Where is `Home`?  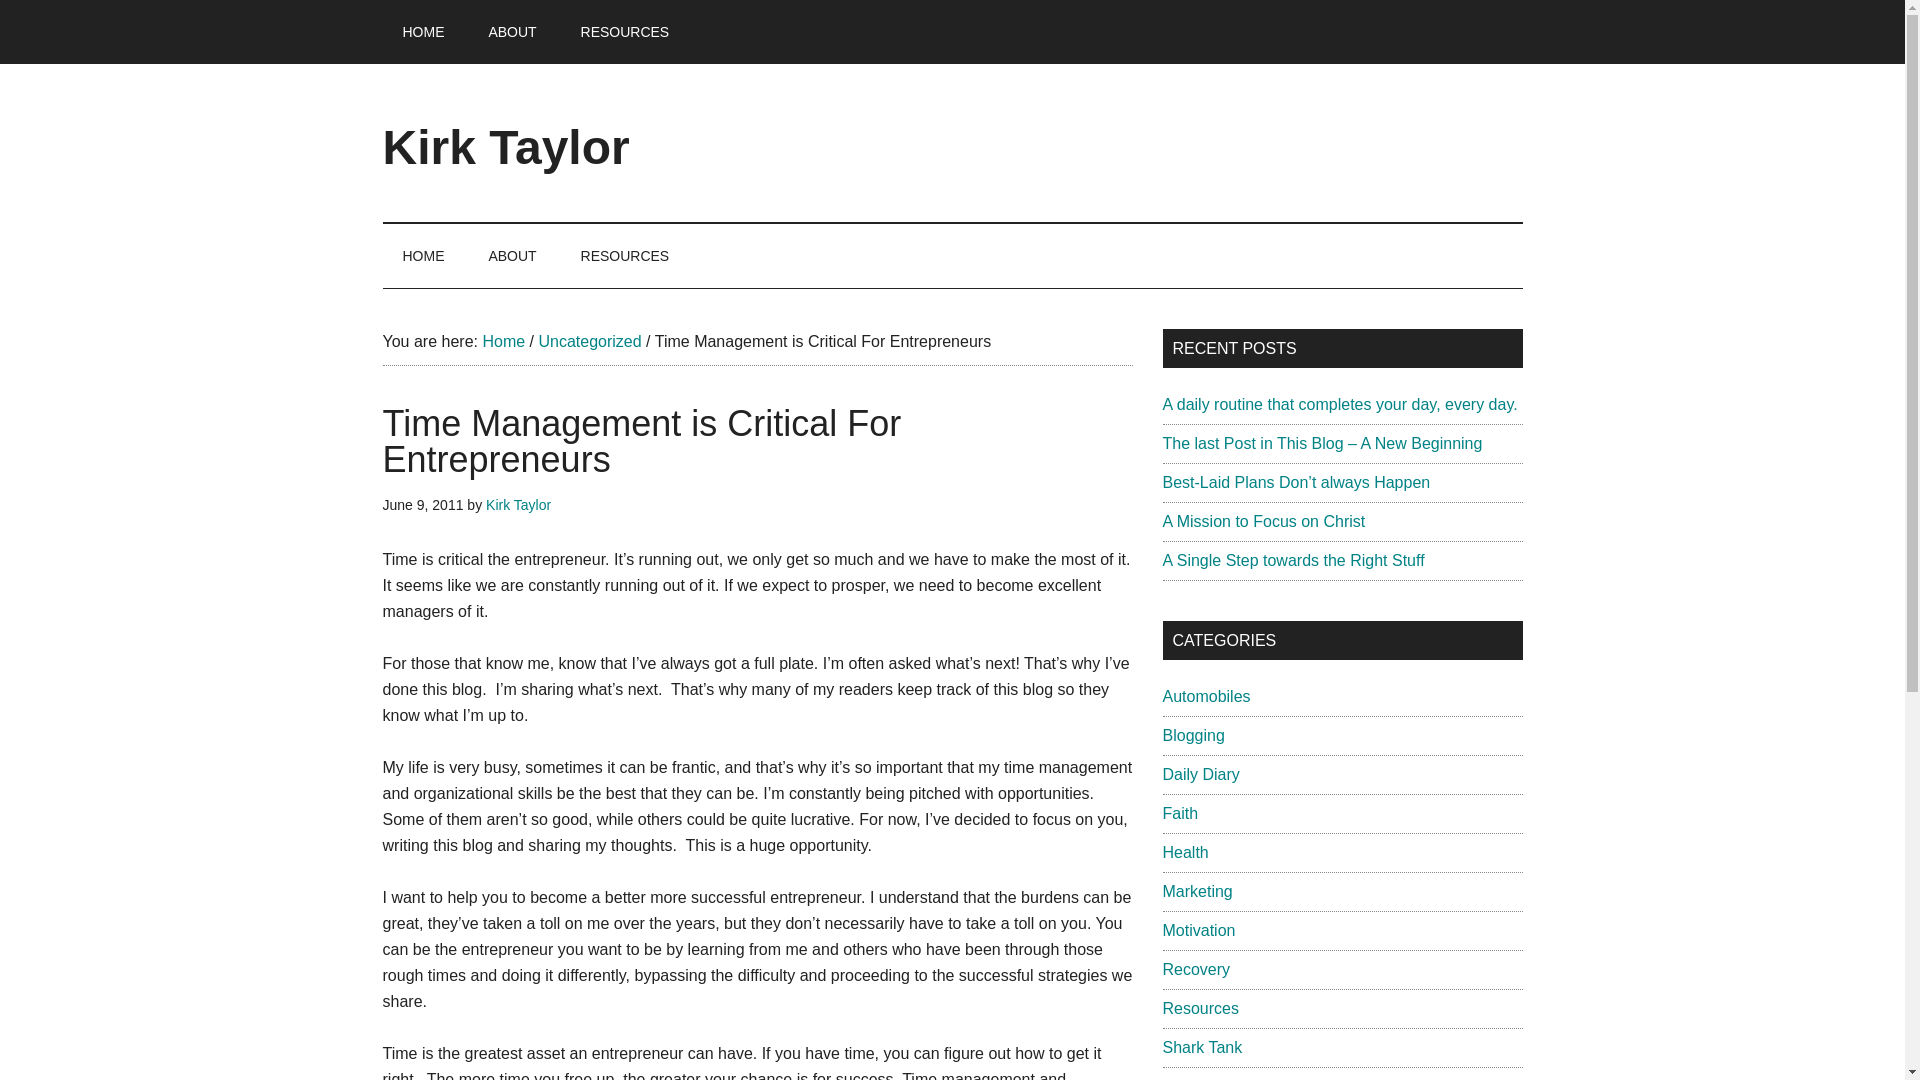 Home is located at coordinates (502, 340).